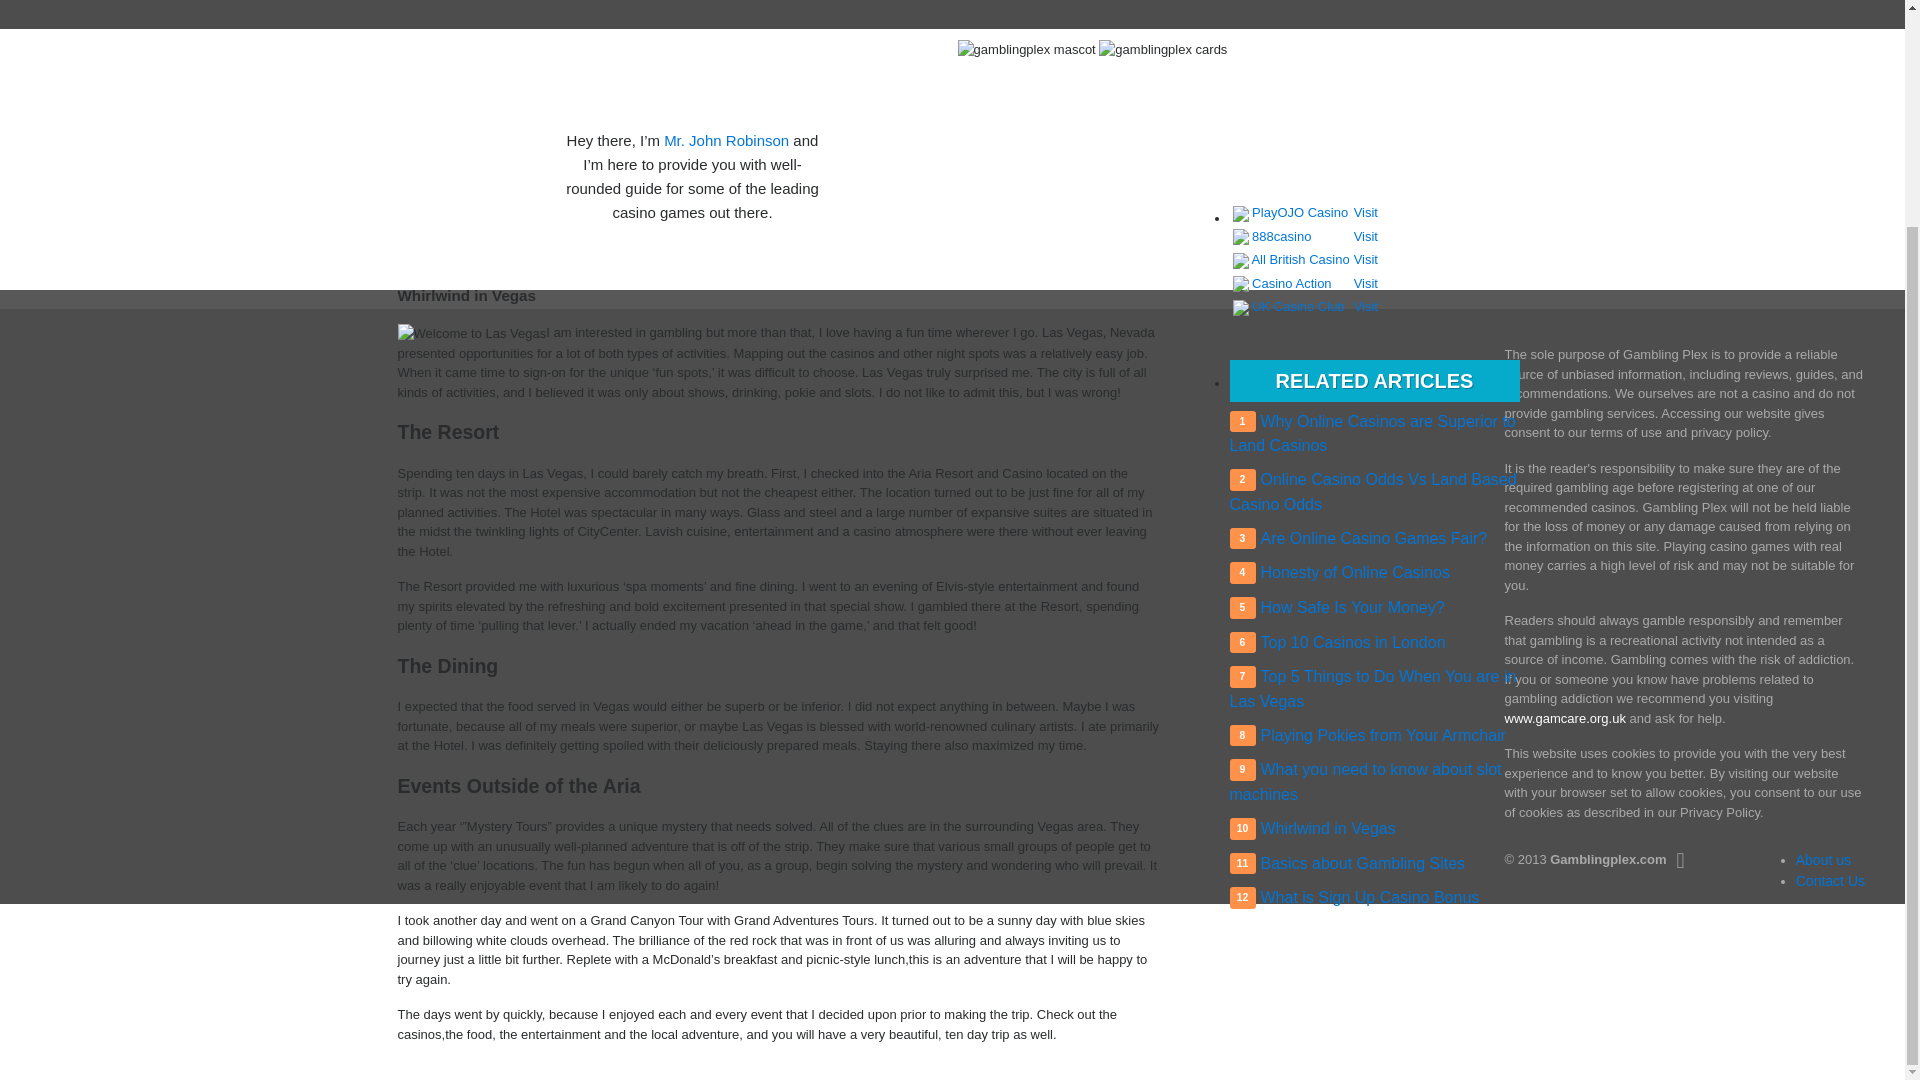  I want to click on Top 10 Casinos in London, so click(1352, 642).